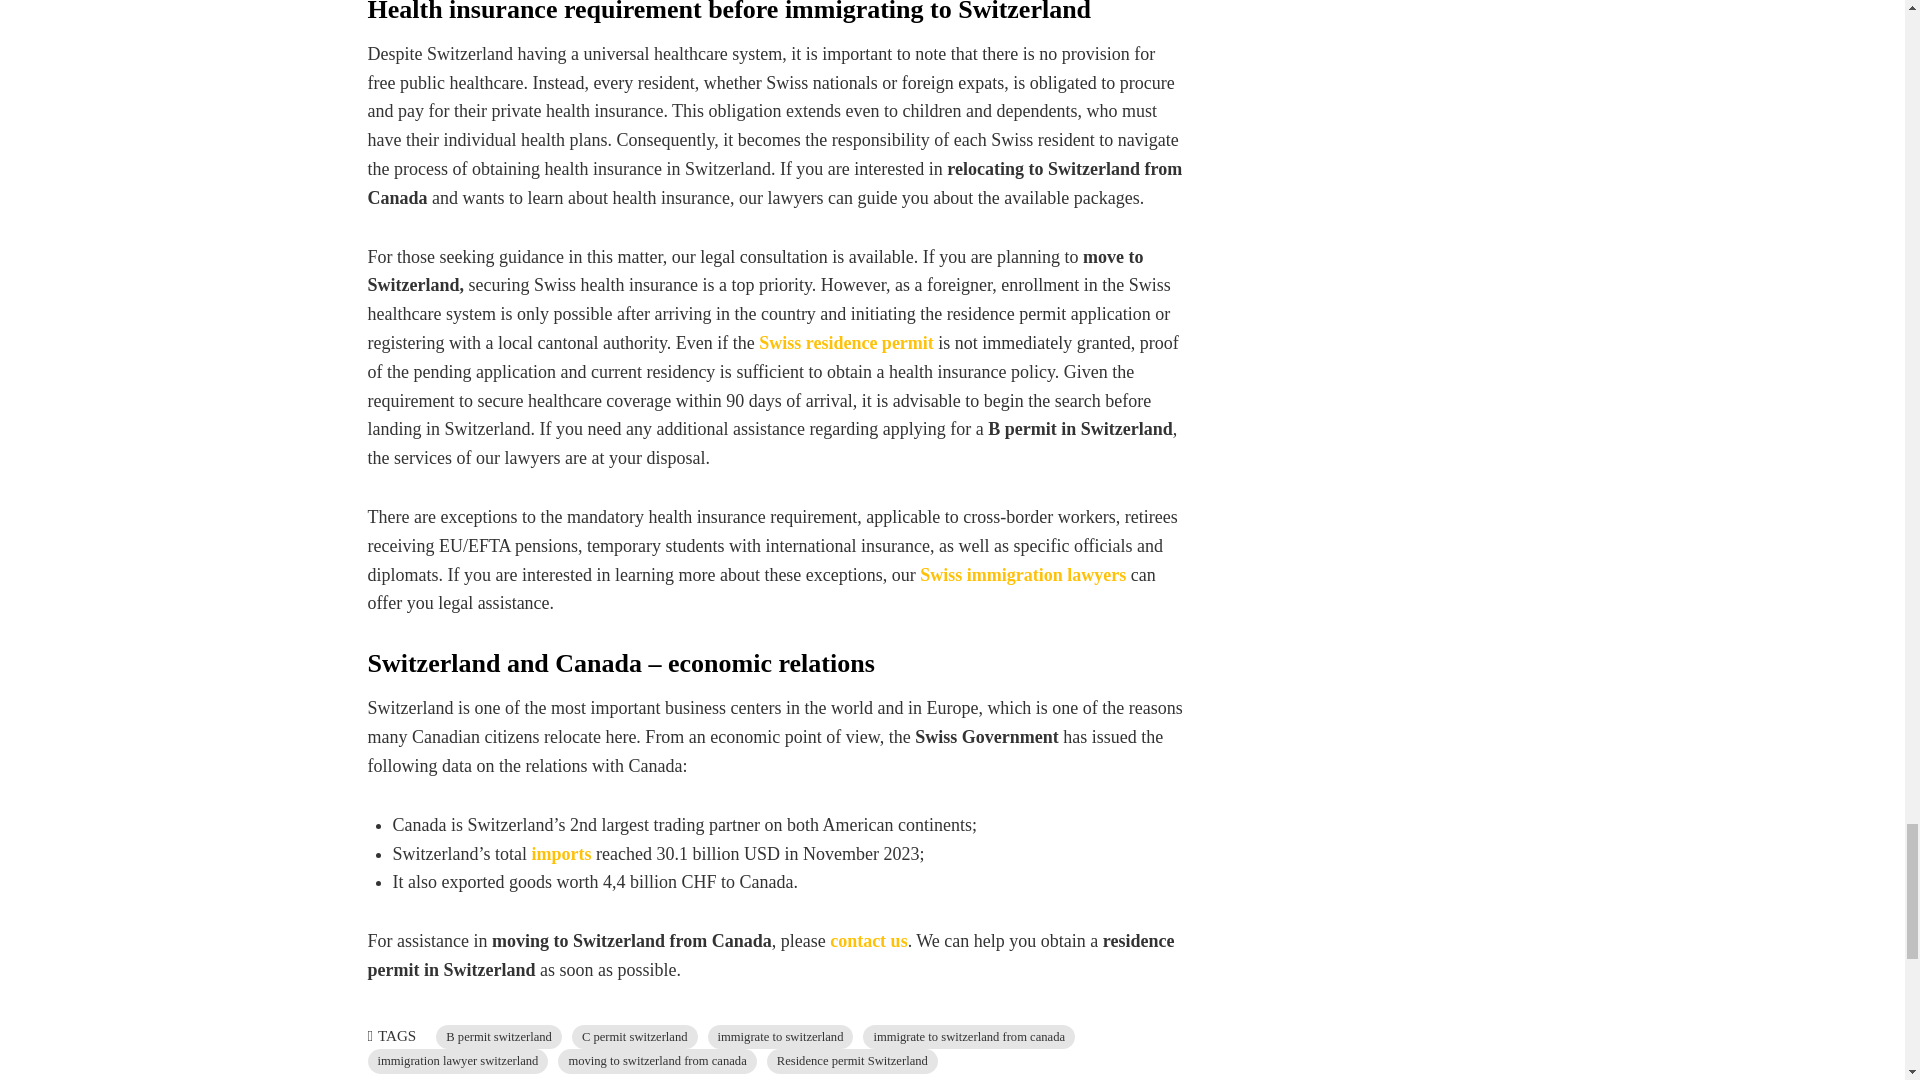 The image size is (1920, 1080). What do you see at coordinates (1024, 574) in the screenshot?
I see `Swiss immigration lawyers ` at bounding box center [1024, 574].